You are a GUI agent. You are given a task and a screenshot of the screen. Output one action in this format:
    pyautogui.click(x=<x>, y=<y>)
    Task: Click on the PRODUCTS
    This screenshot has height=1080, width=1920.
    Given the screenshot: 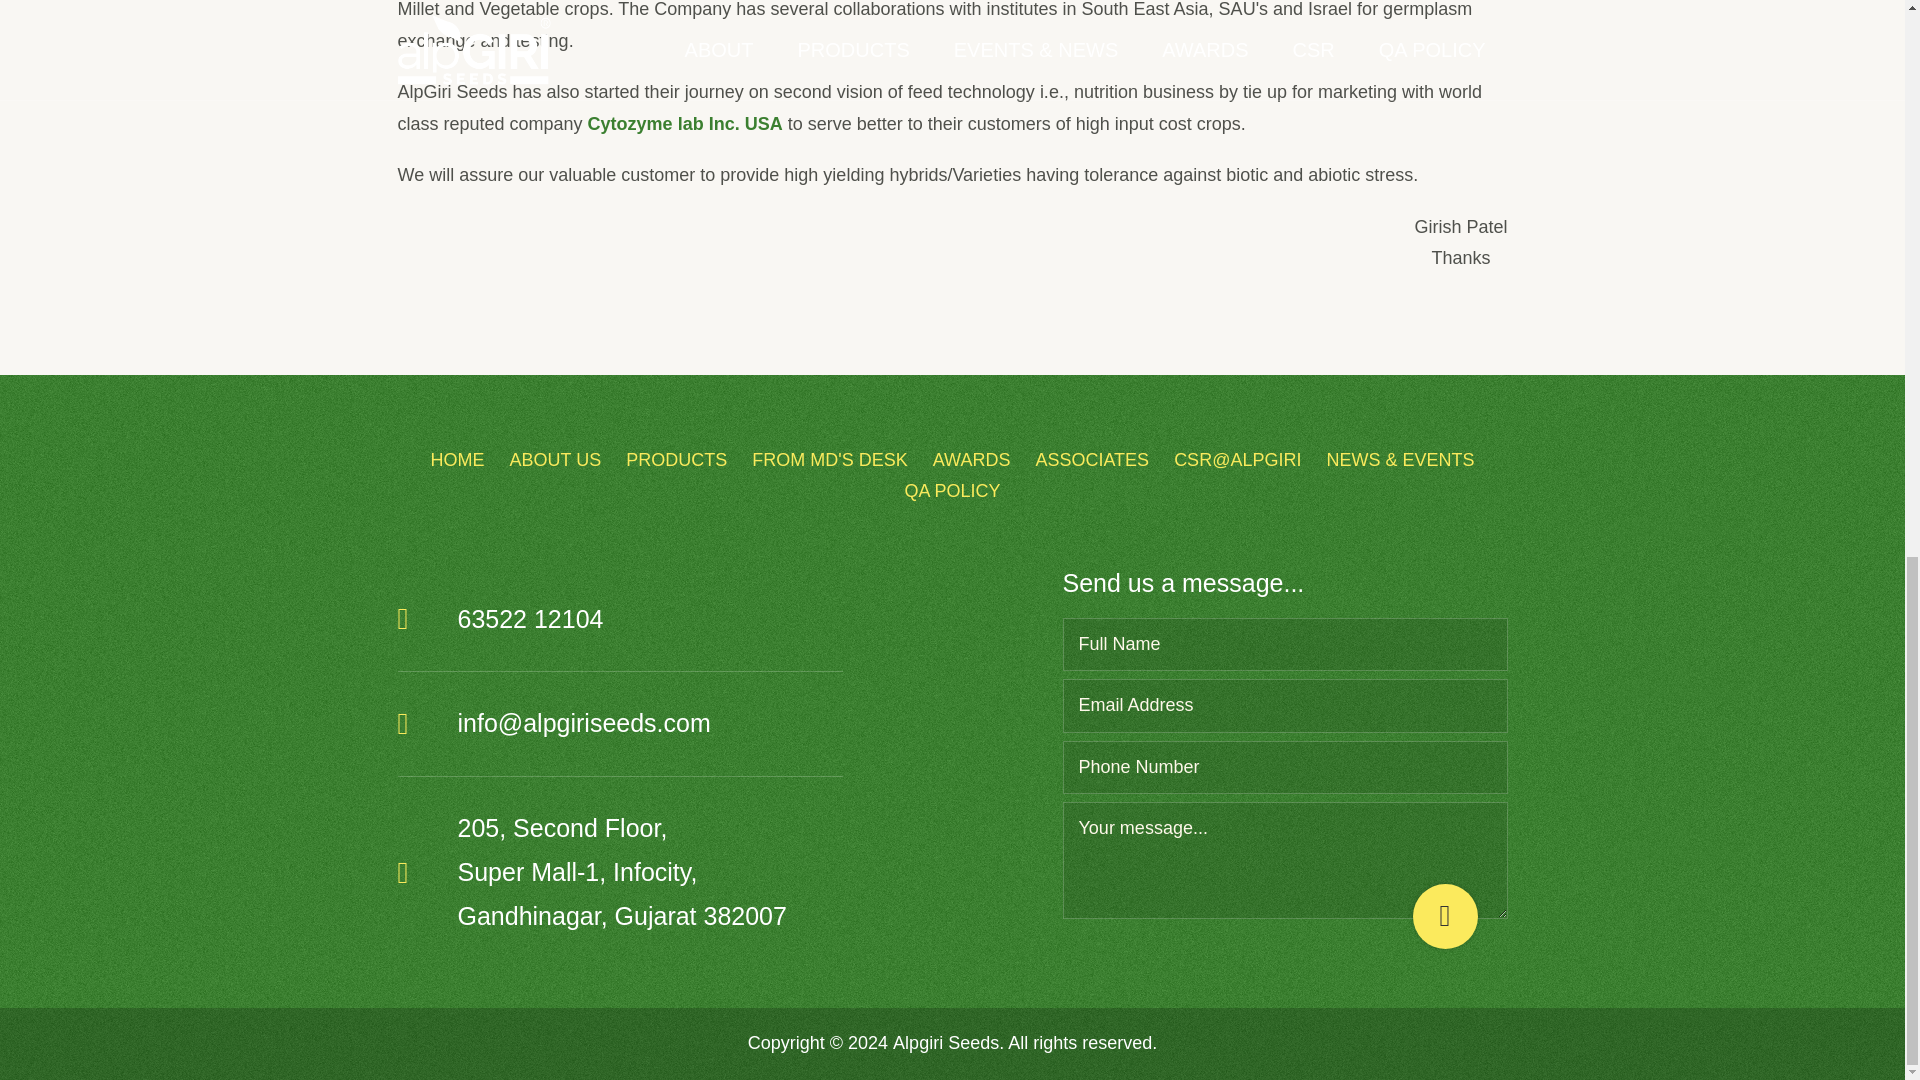 What is the action you would take?
    pyautogui.click(x=676, y=460)
    